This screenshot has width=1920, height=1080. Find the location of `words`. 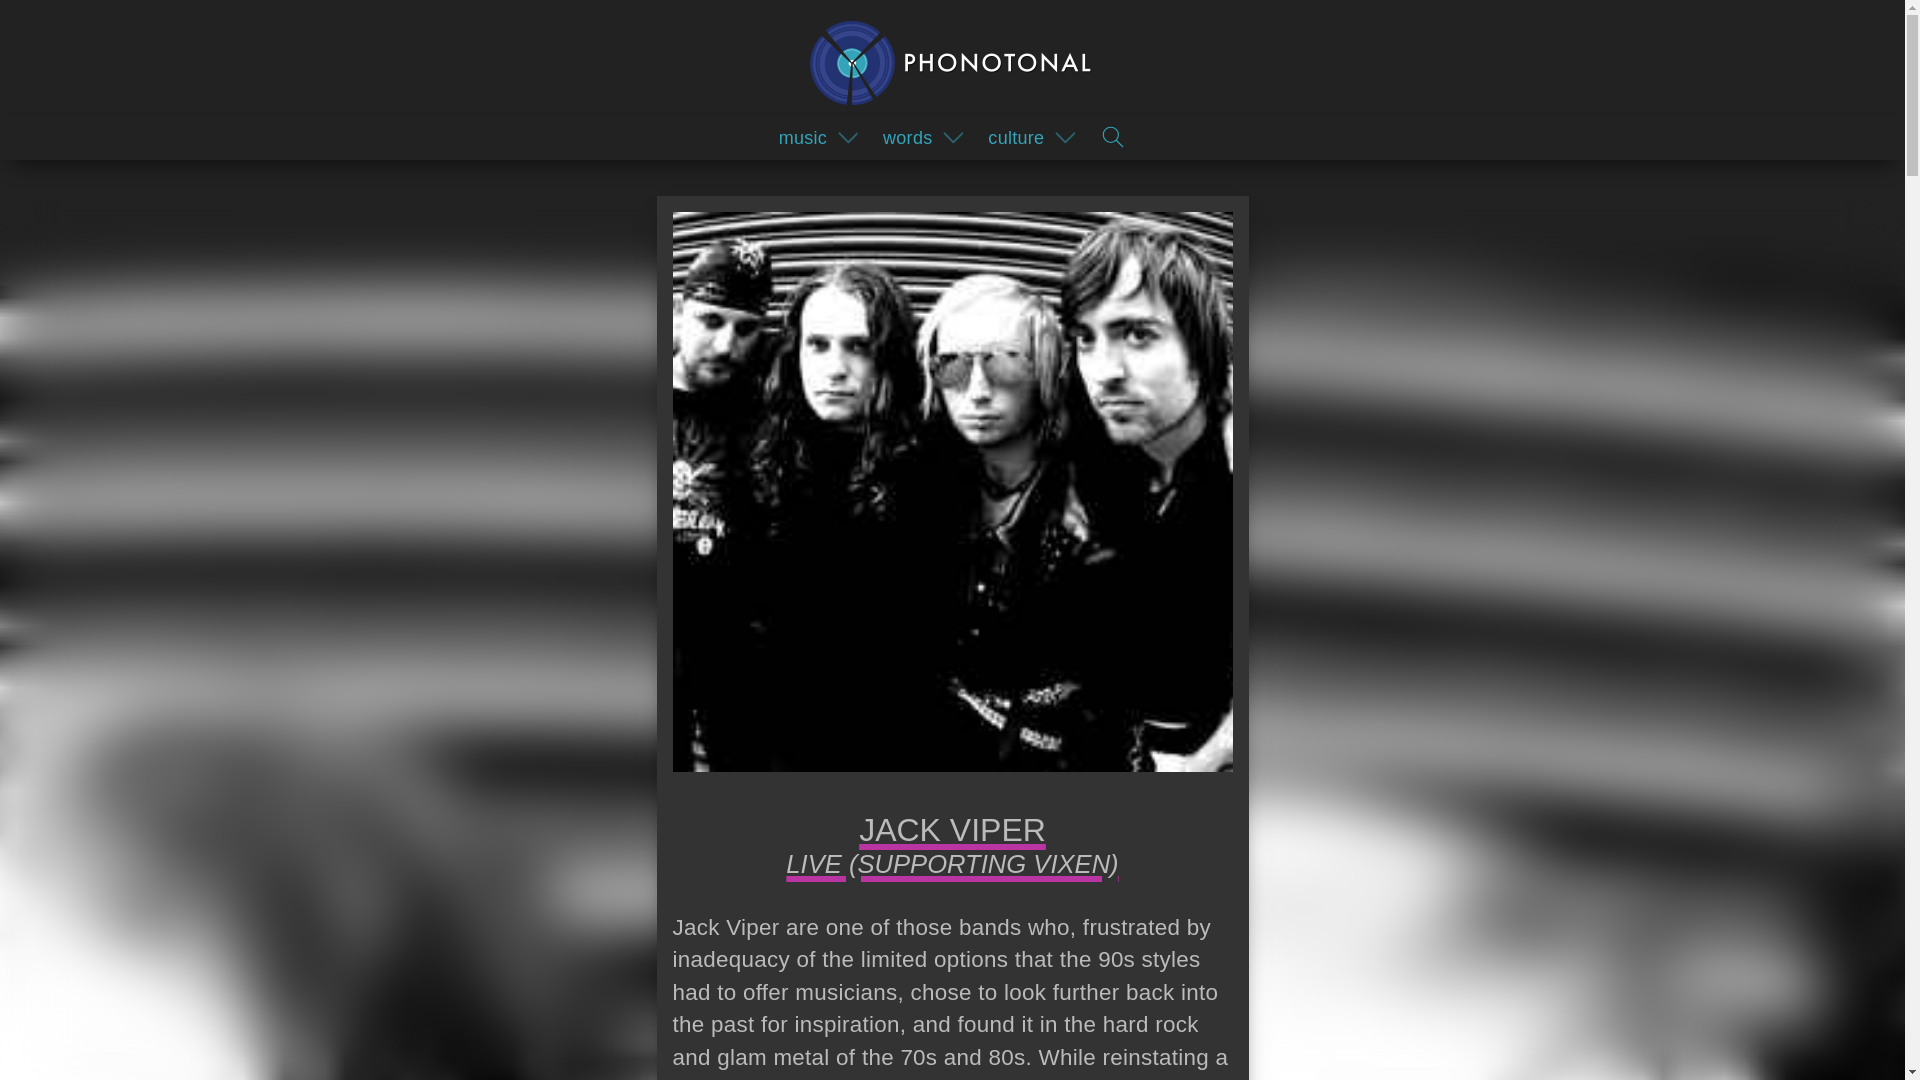

words is located at coordinates (904, 136).